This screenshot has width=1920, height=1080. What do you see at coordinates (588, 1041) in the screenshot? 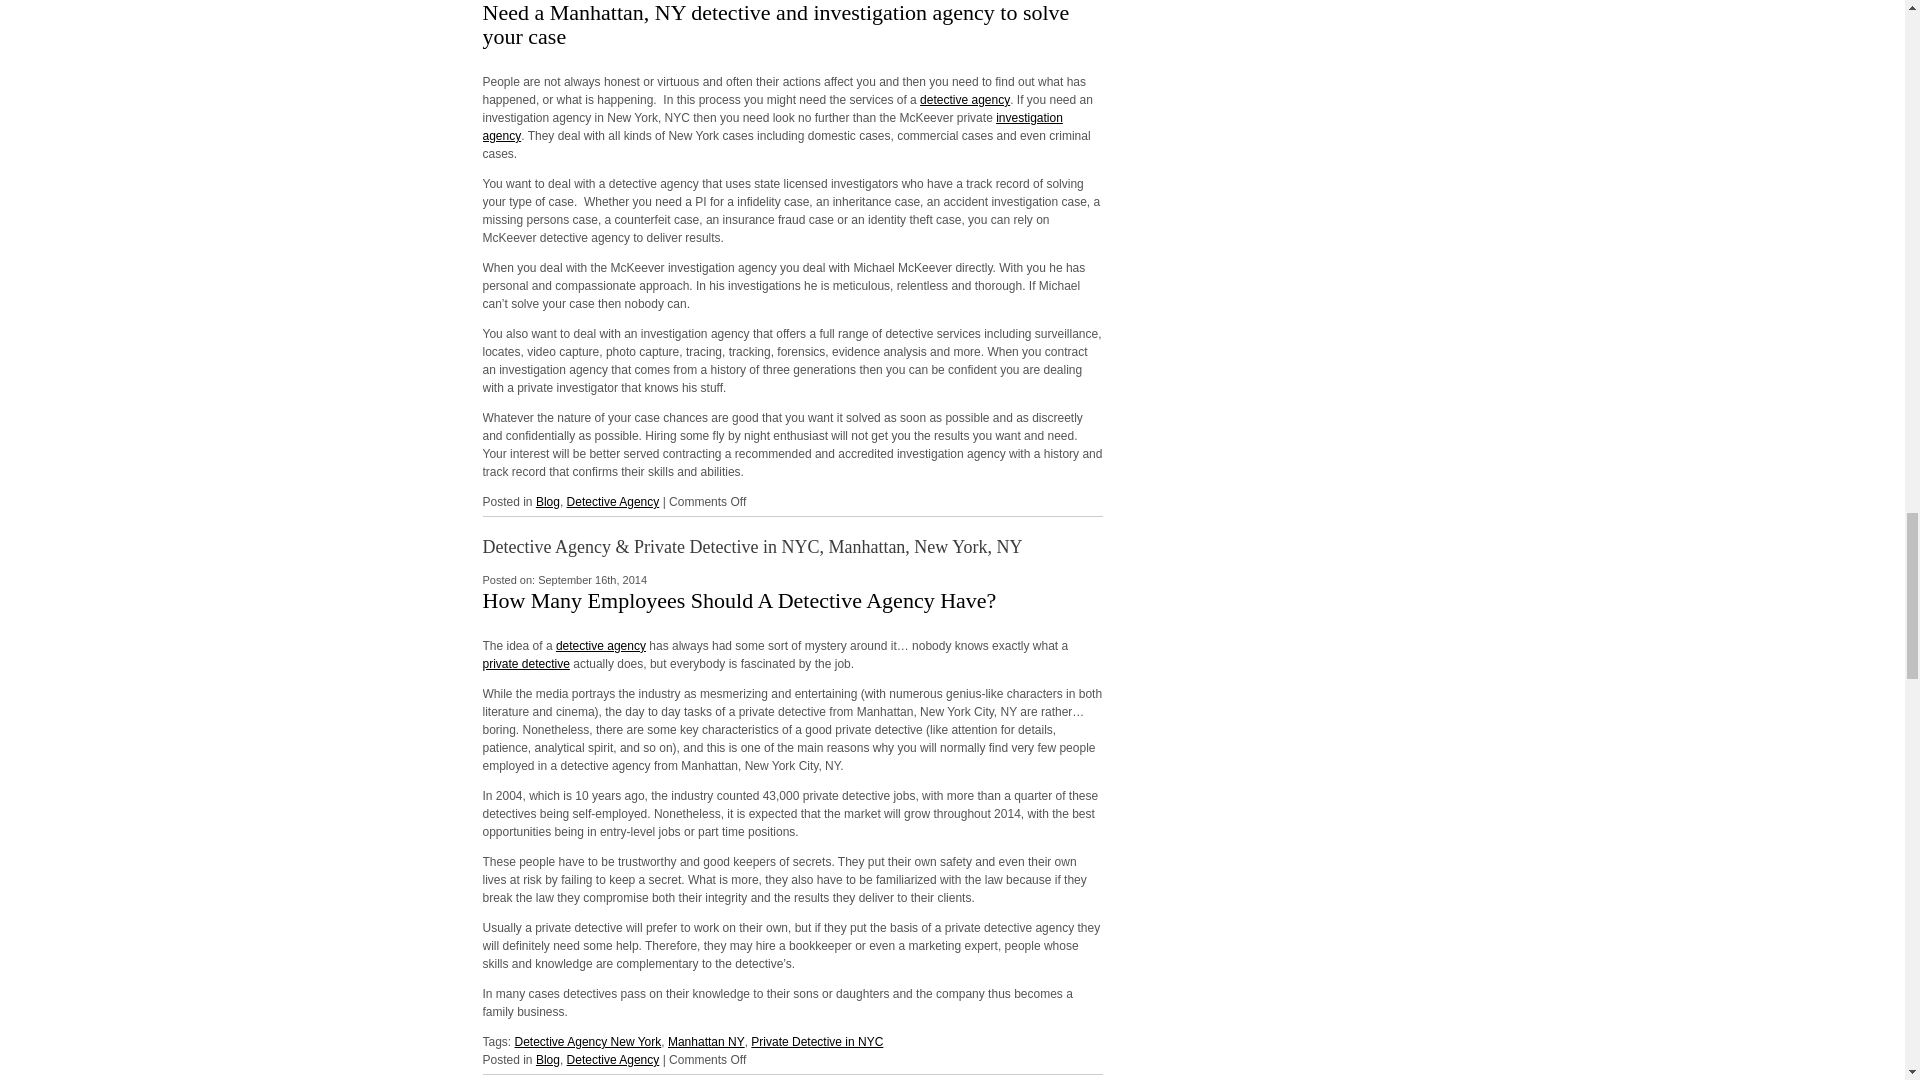
I see `Detective Agency New York` at bounding box center [588, 1041].